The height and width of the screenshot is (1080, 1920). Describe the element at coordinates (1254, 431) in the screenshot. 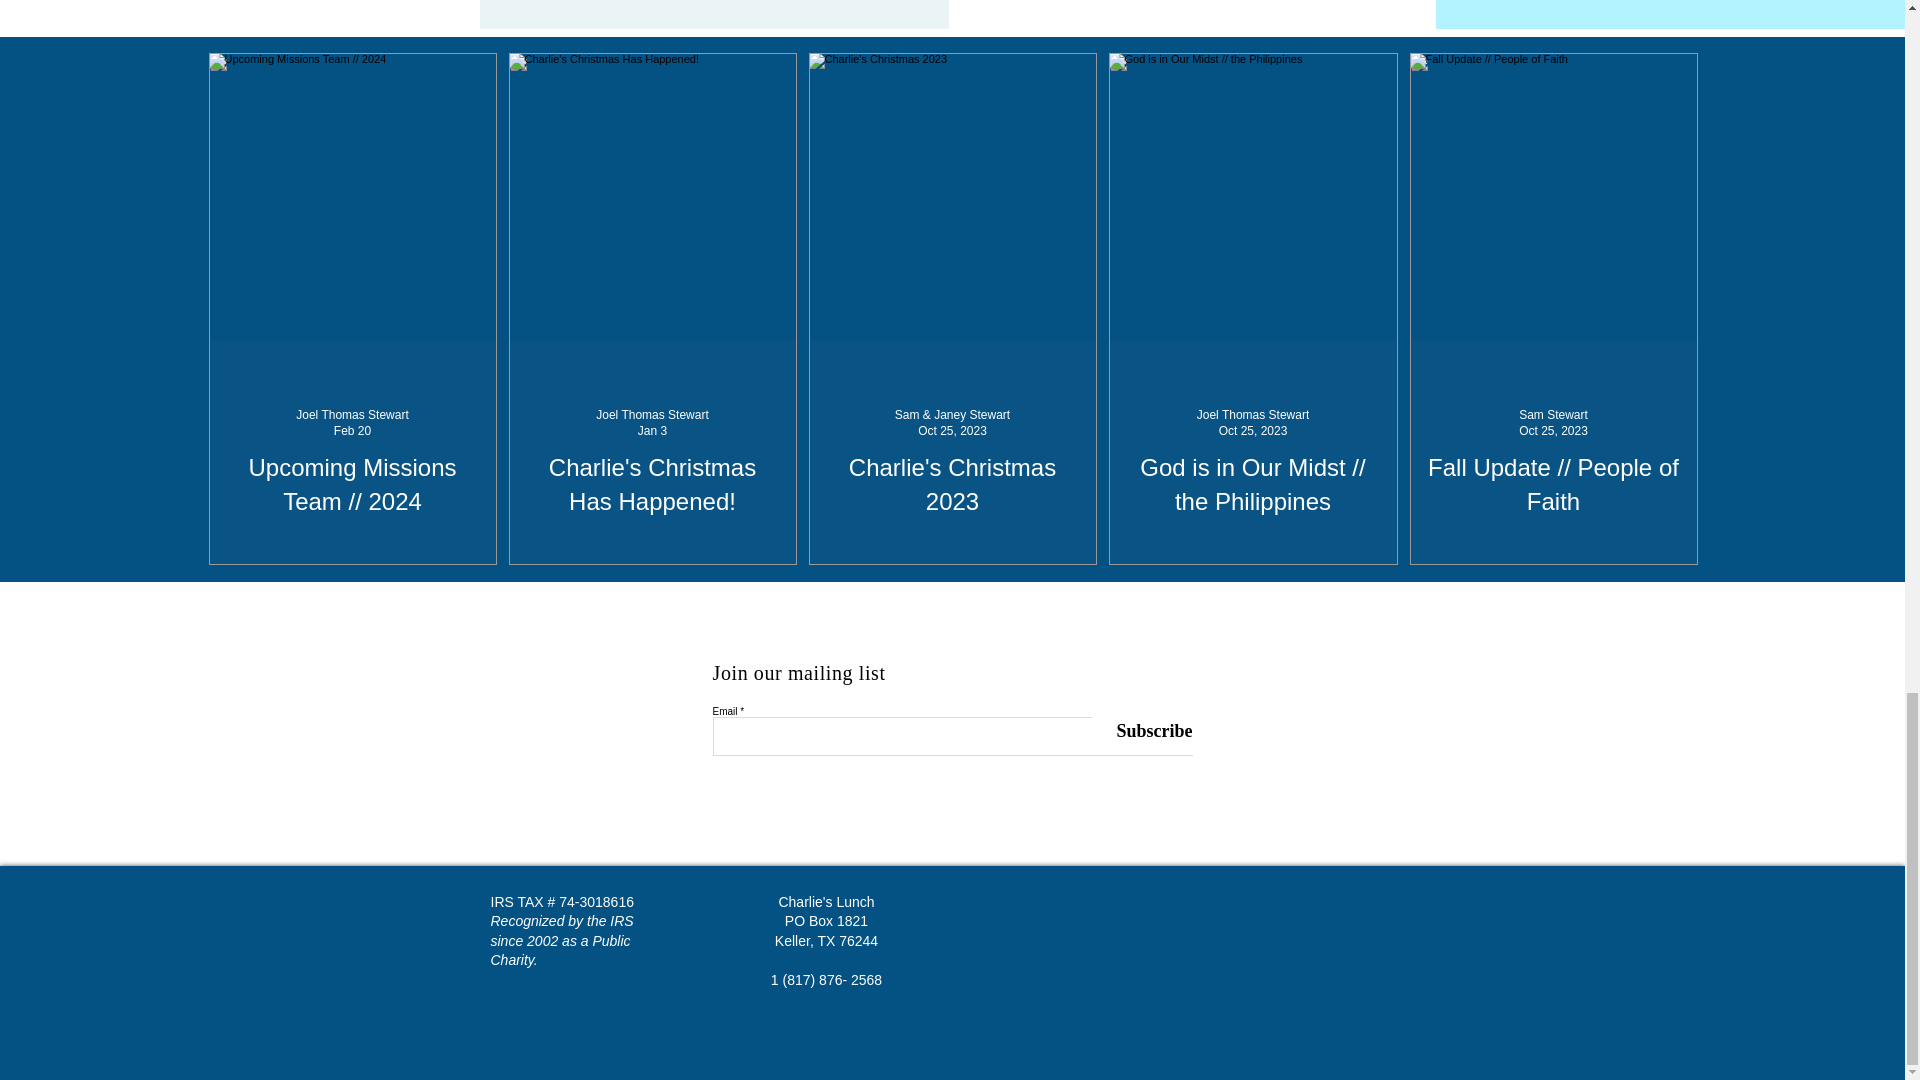

I see `Oct 25, 2023` at that location.